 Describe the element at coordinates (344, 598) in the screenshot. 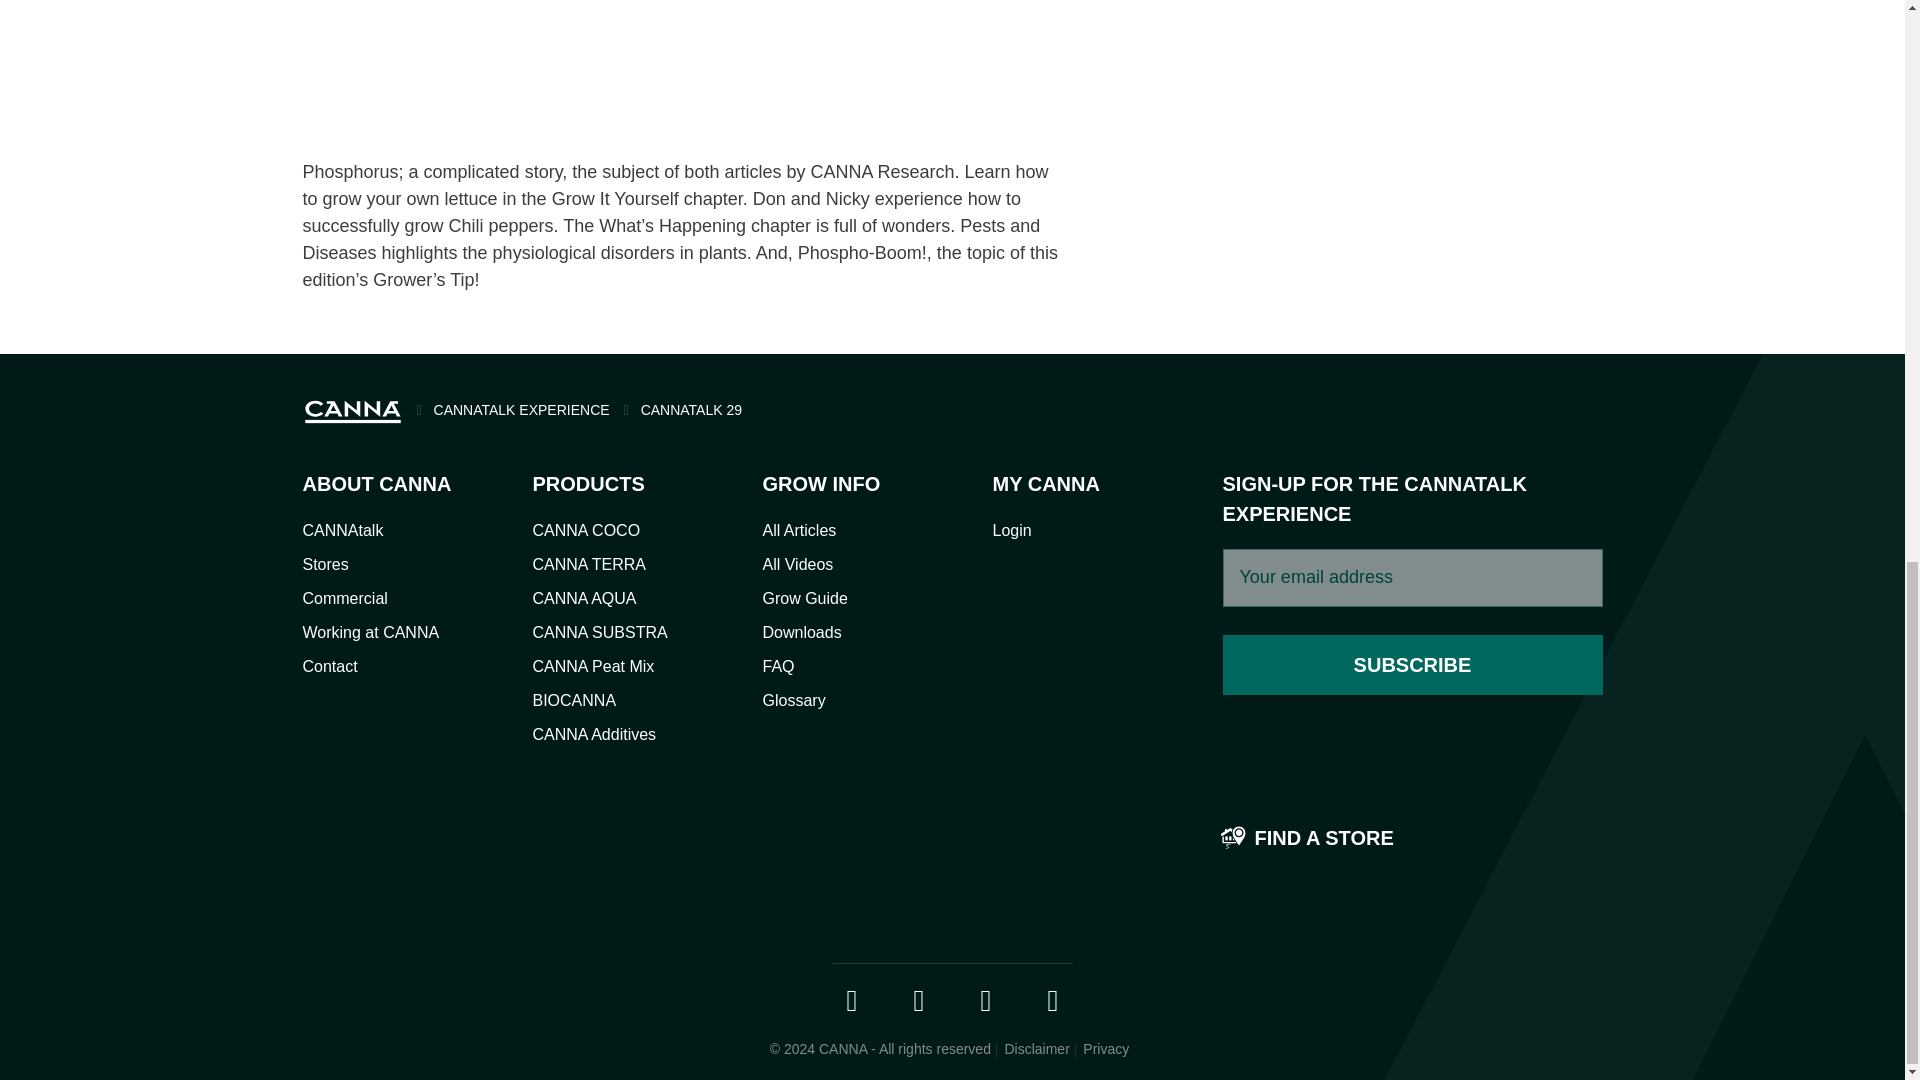

I see `Commercial` at that location.